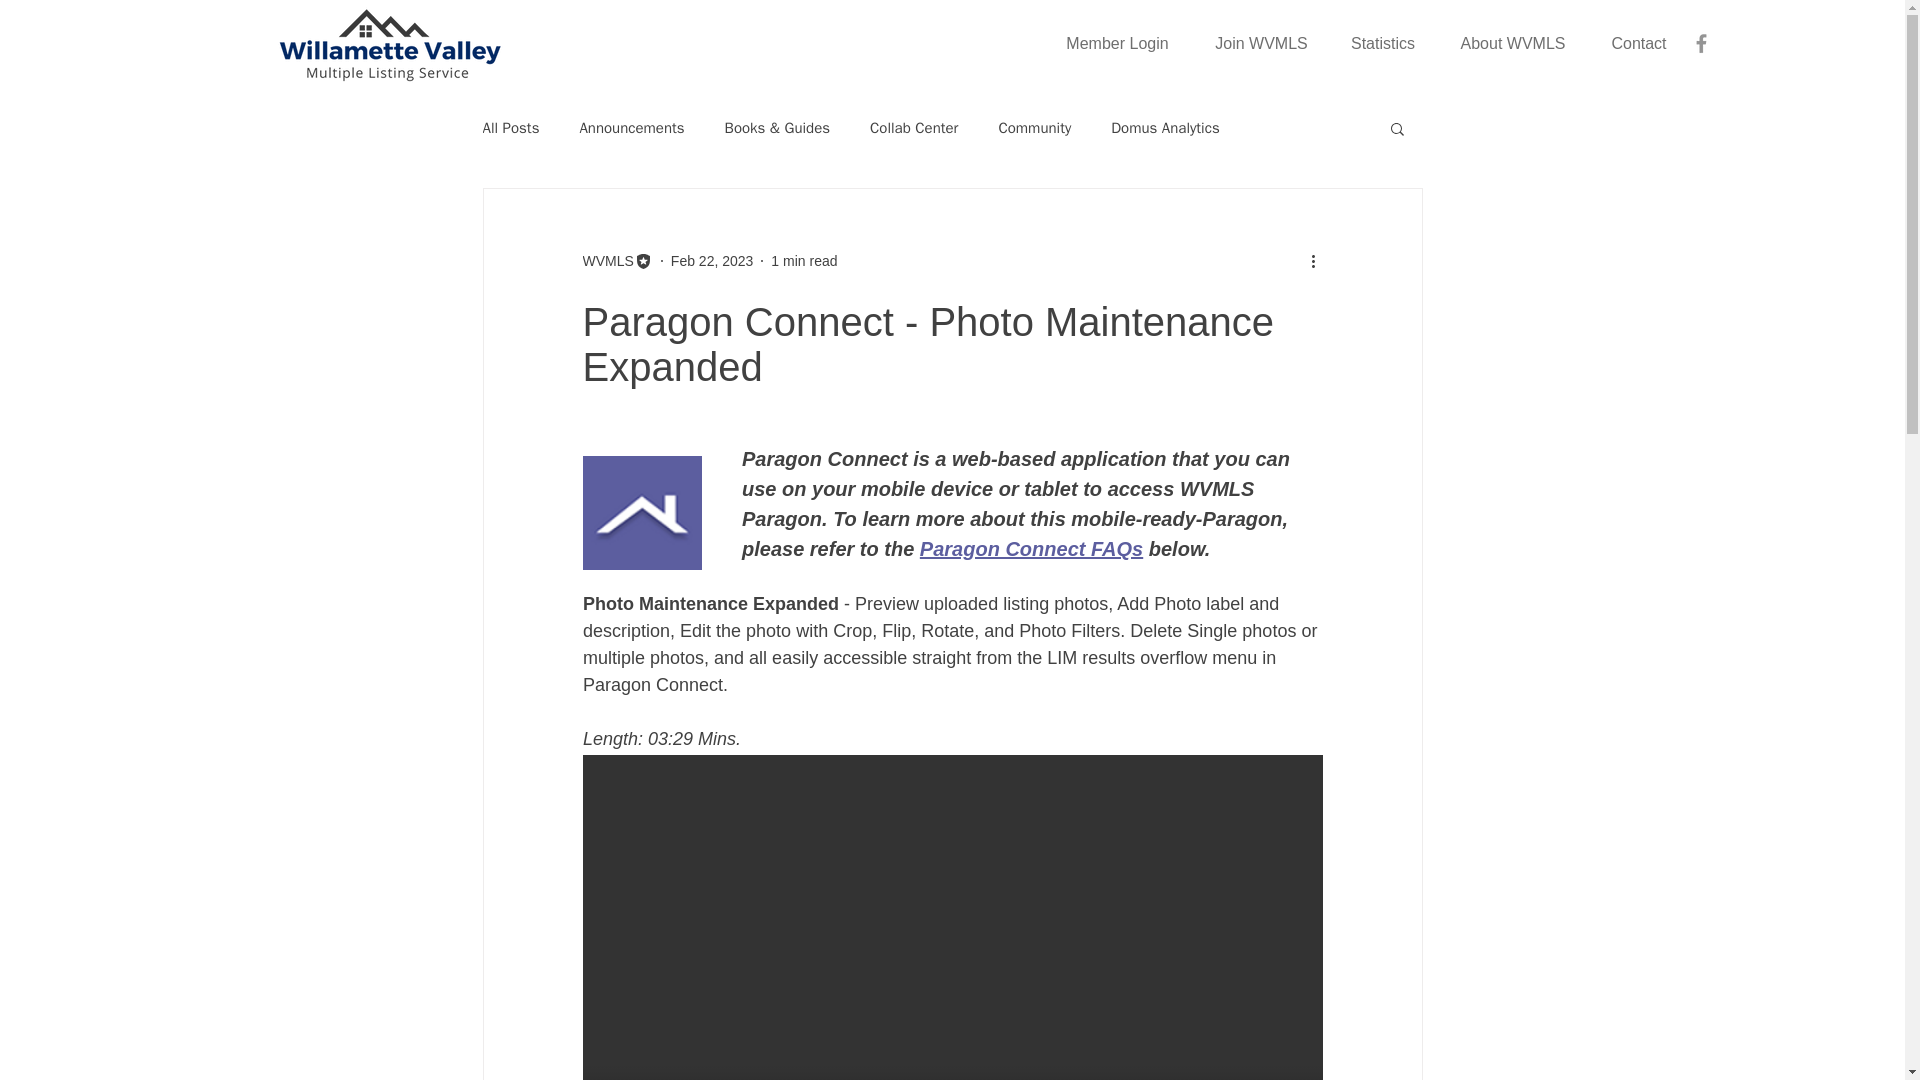 This screenshot has height=1080, width=1920. I want to click on WVMLS, so click(616, 260).